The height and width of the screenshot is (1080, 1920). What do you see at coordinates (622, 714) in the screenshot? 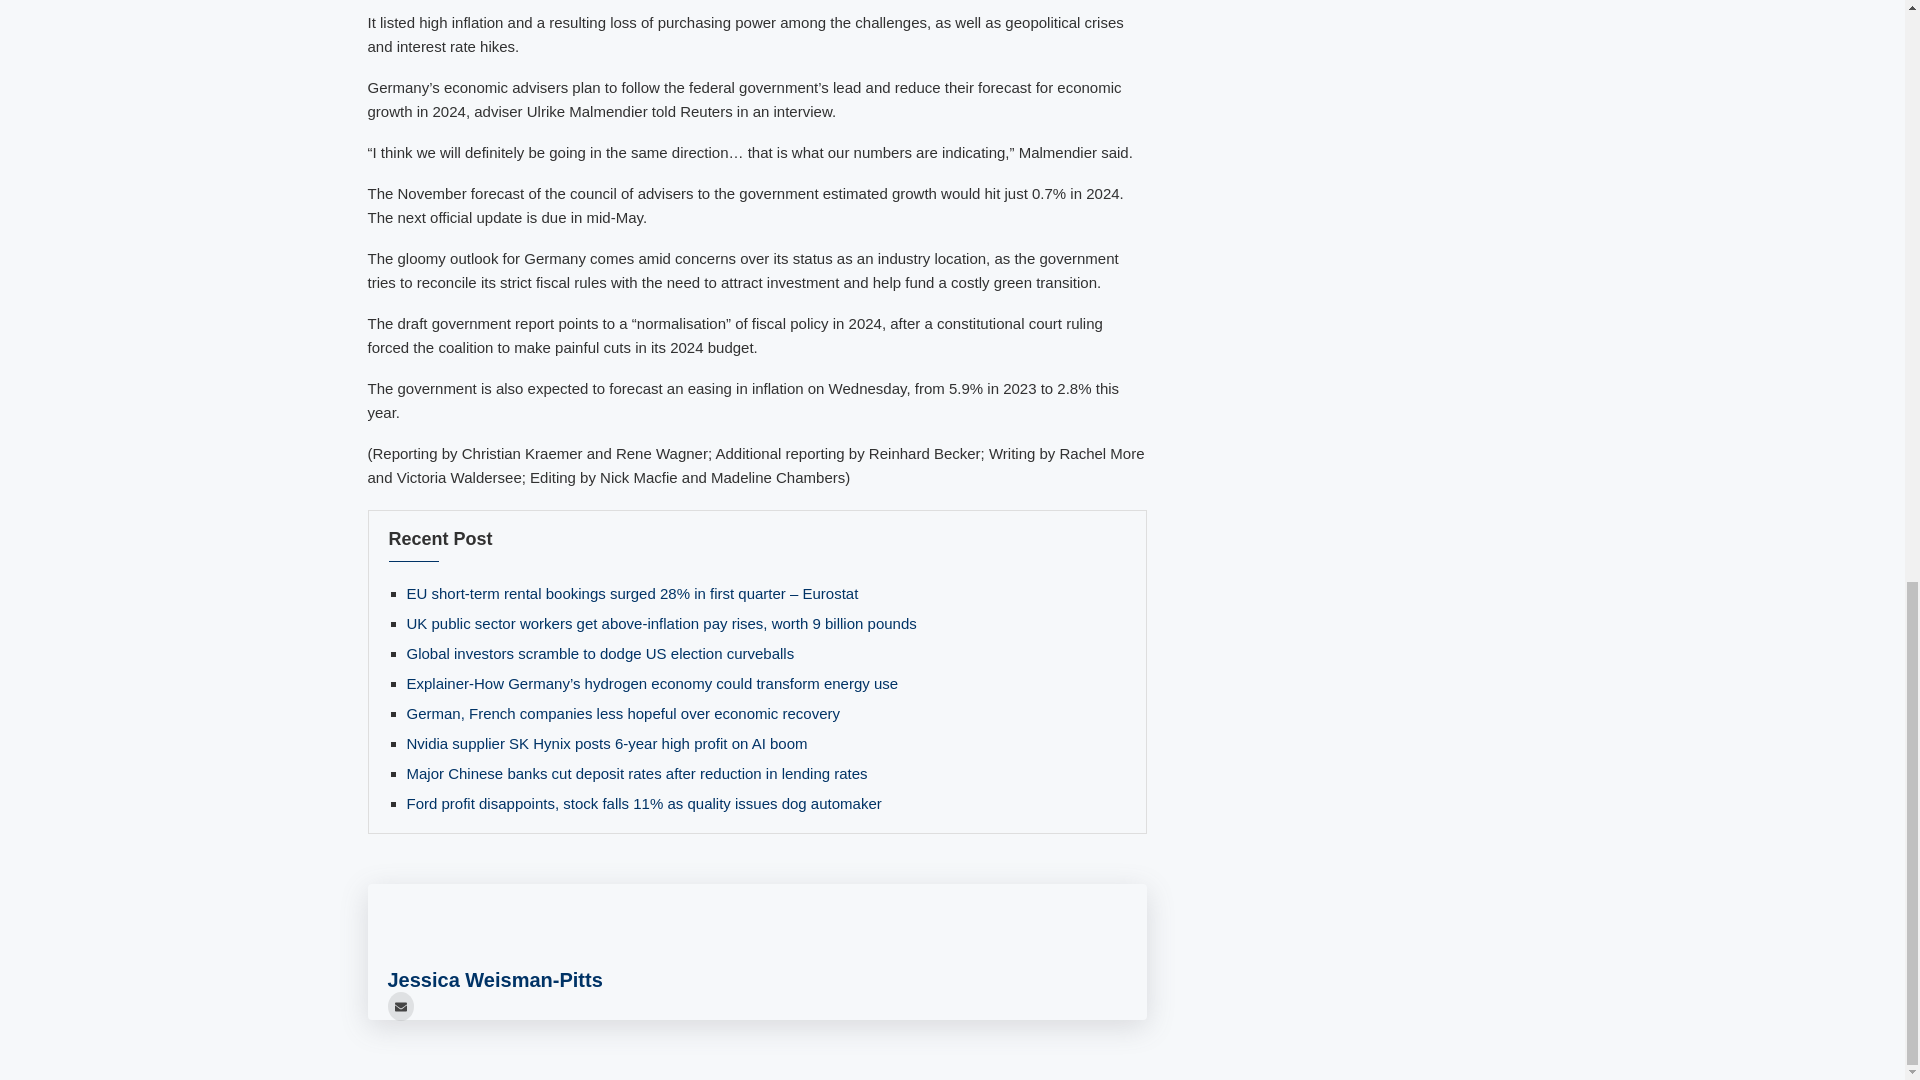
I see `German, French companies less hopeful over economic recovery` at bounding box center [622, 714].